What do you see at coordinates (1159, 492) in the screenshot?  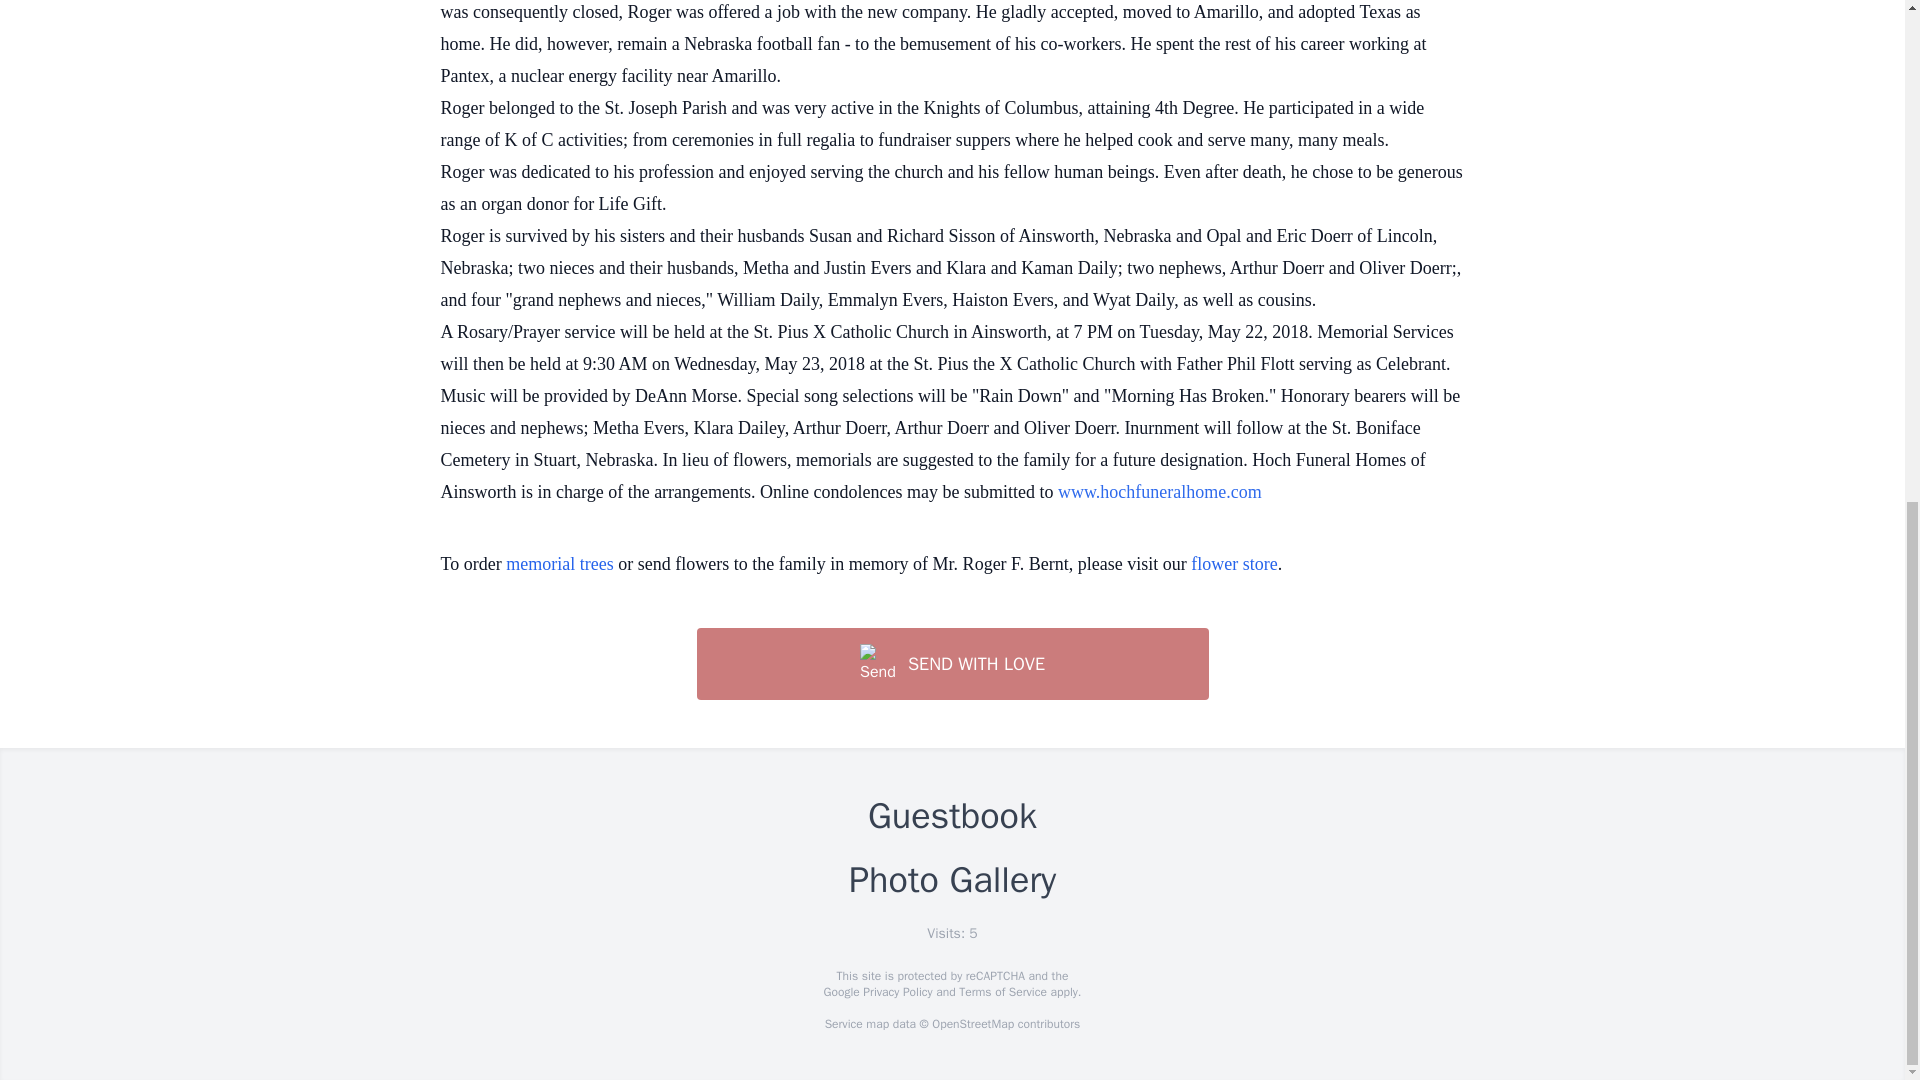 I see `www.hochfuneralhome.com` at bounding box center [1159, 492].